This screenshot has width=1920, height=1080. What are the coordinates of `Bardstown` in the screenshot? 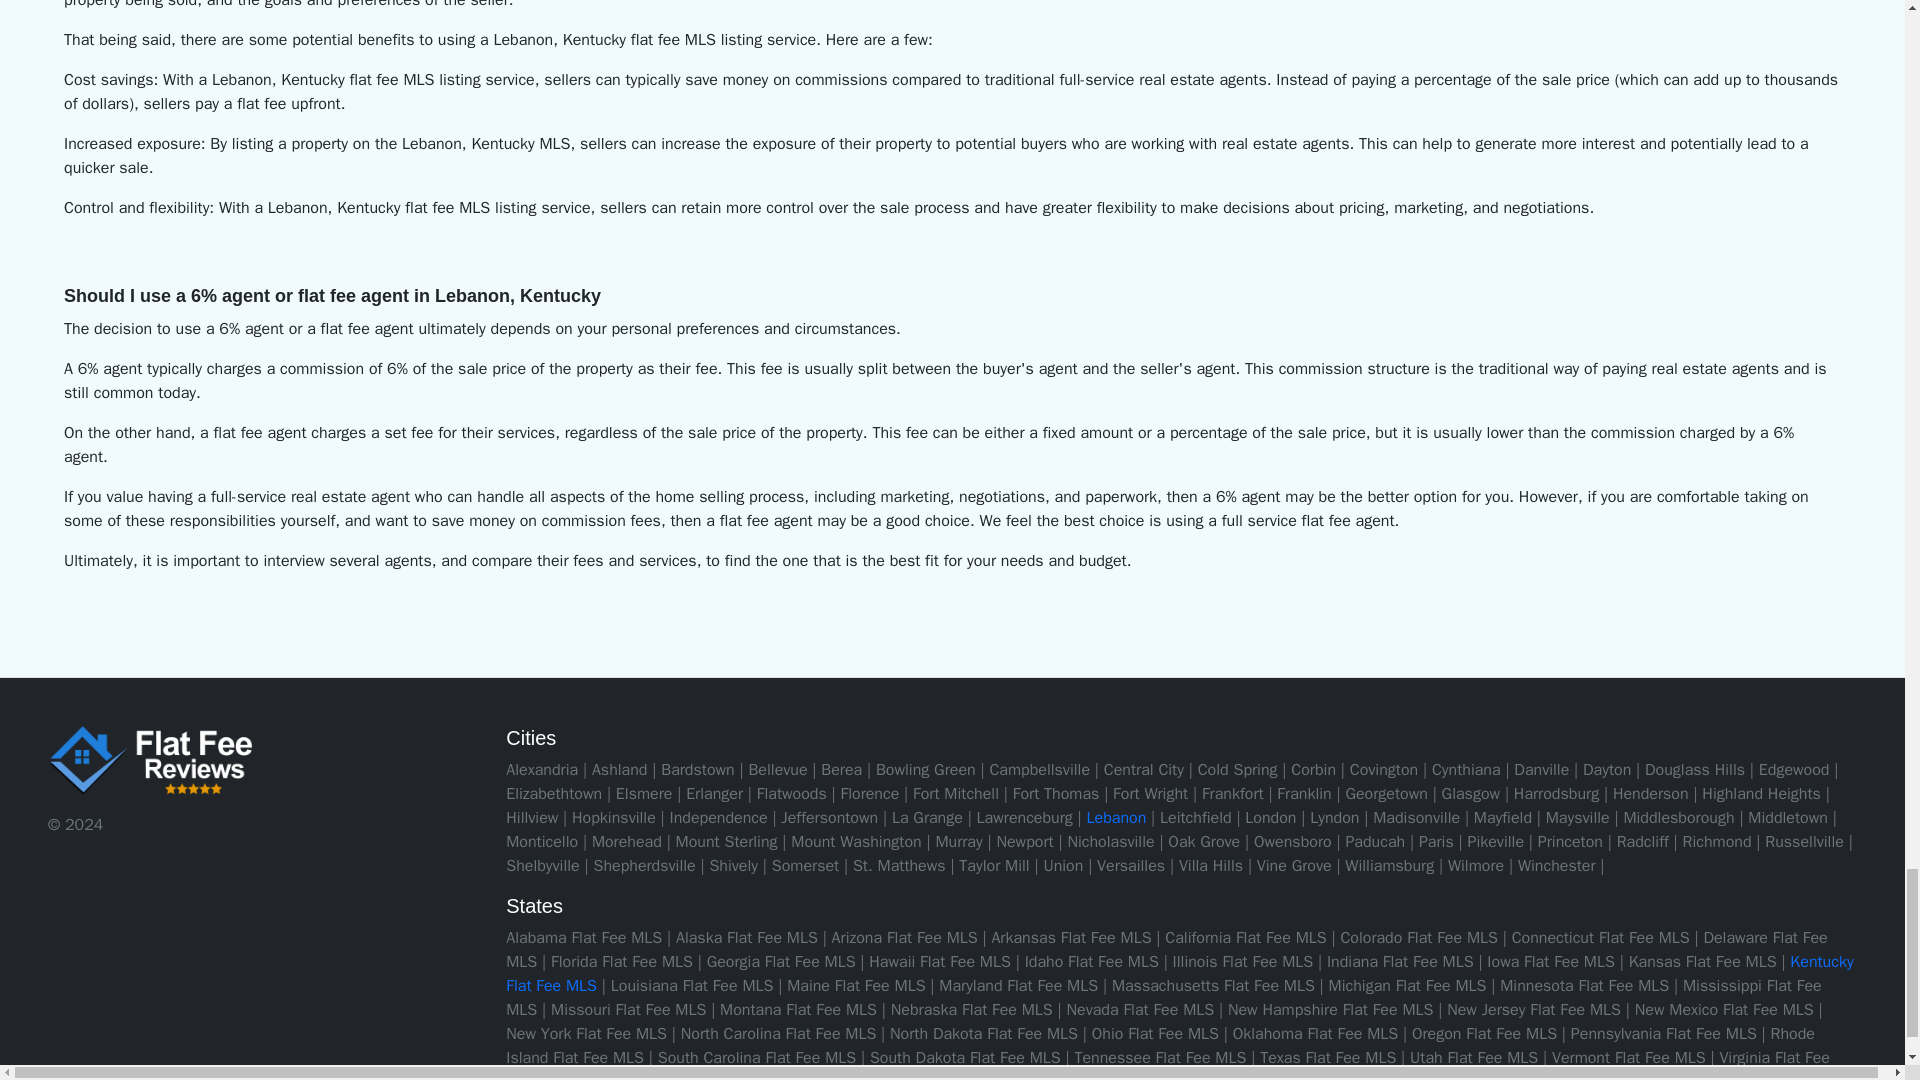 It's located at (696, 770).